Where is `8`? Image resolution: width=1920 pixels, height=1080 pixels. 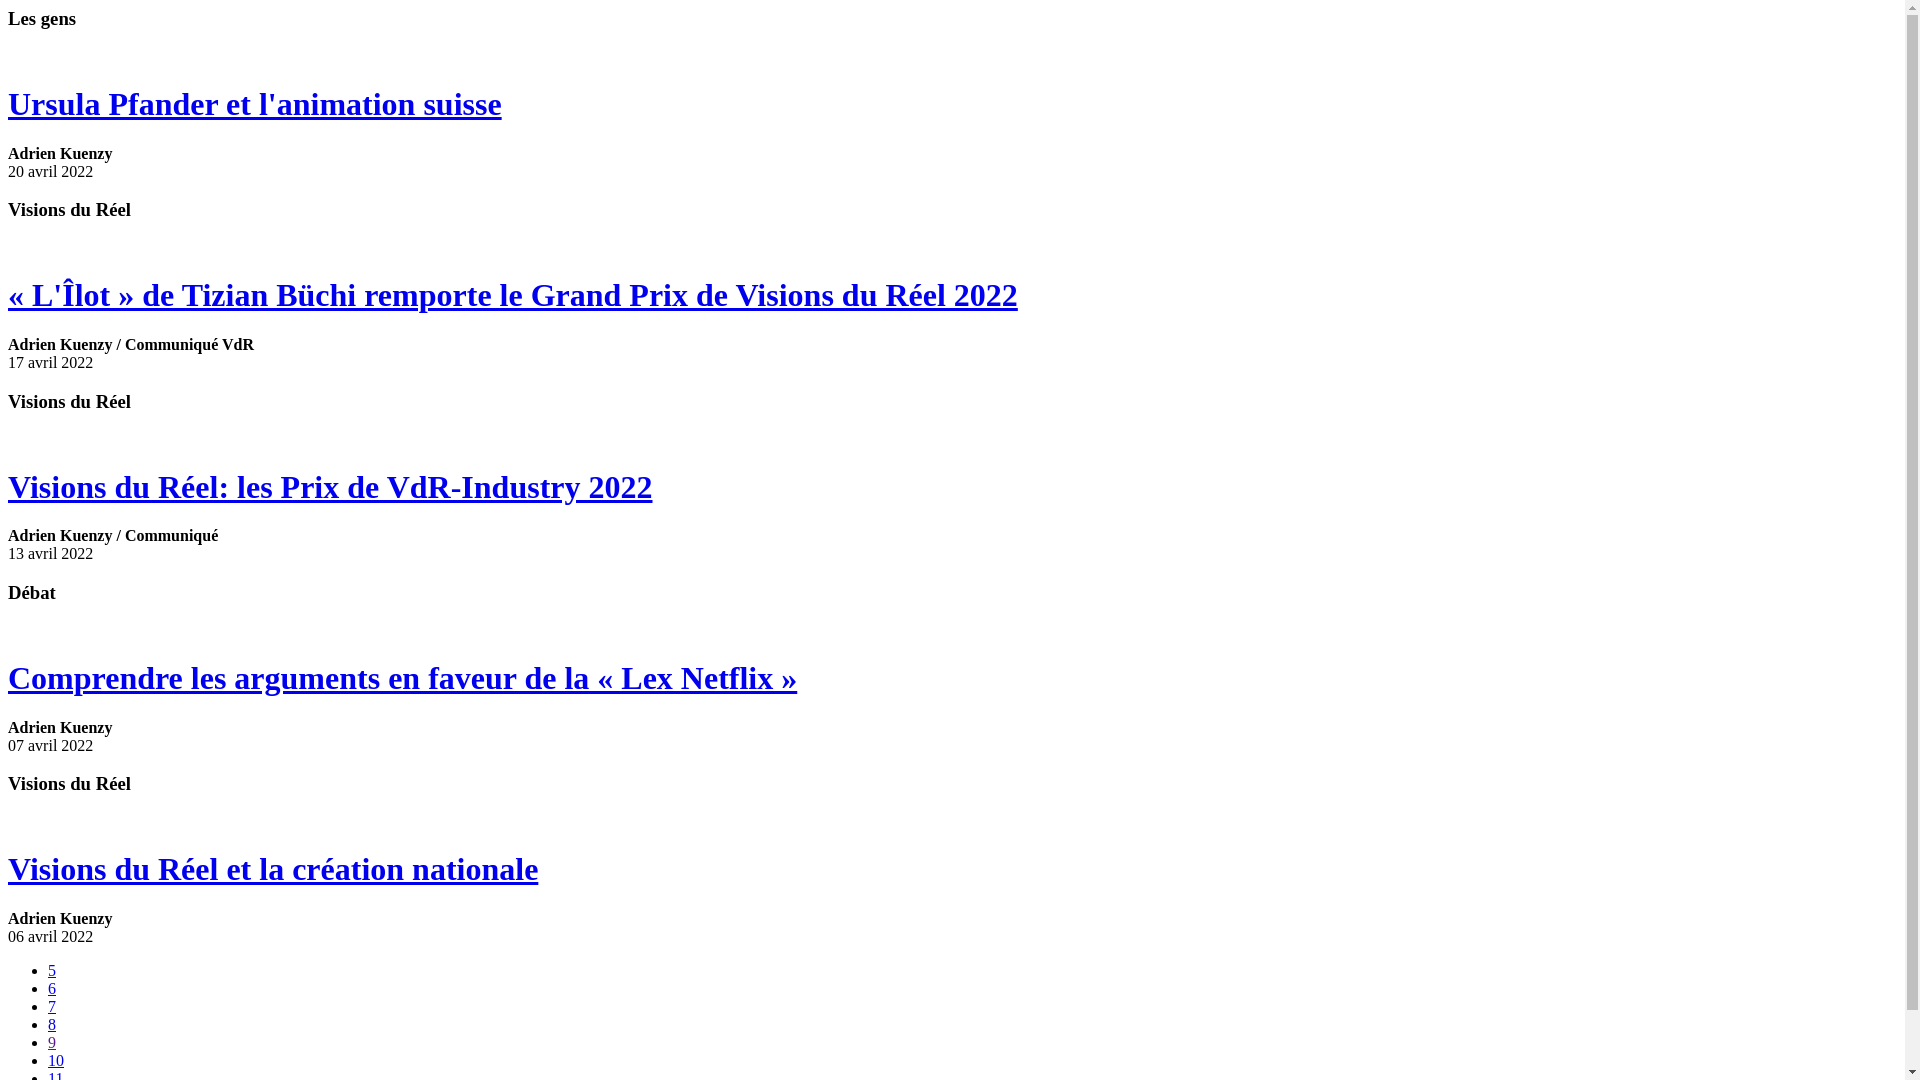 8 is located at coordinates (52, 1024).